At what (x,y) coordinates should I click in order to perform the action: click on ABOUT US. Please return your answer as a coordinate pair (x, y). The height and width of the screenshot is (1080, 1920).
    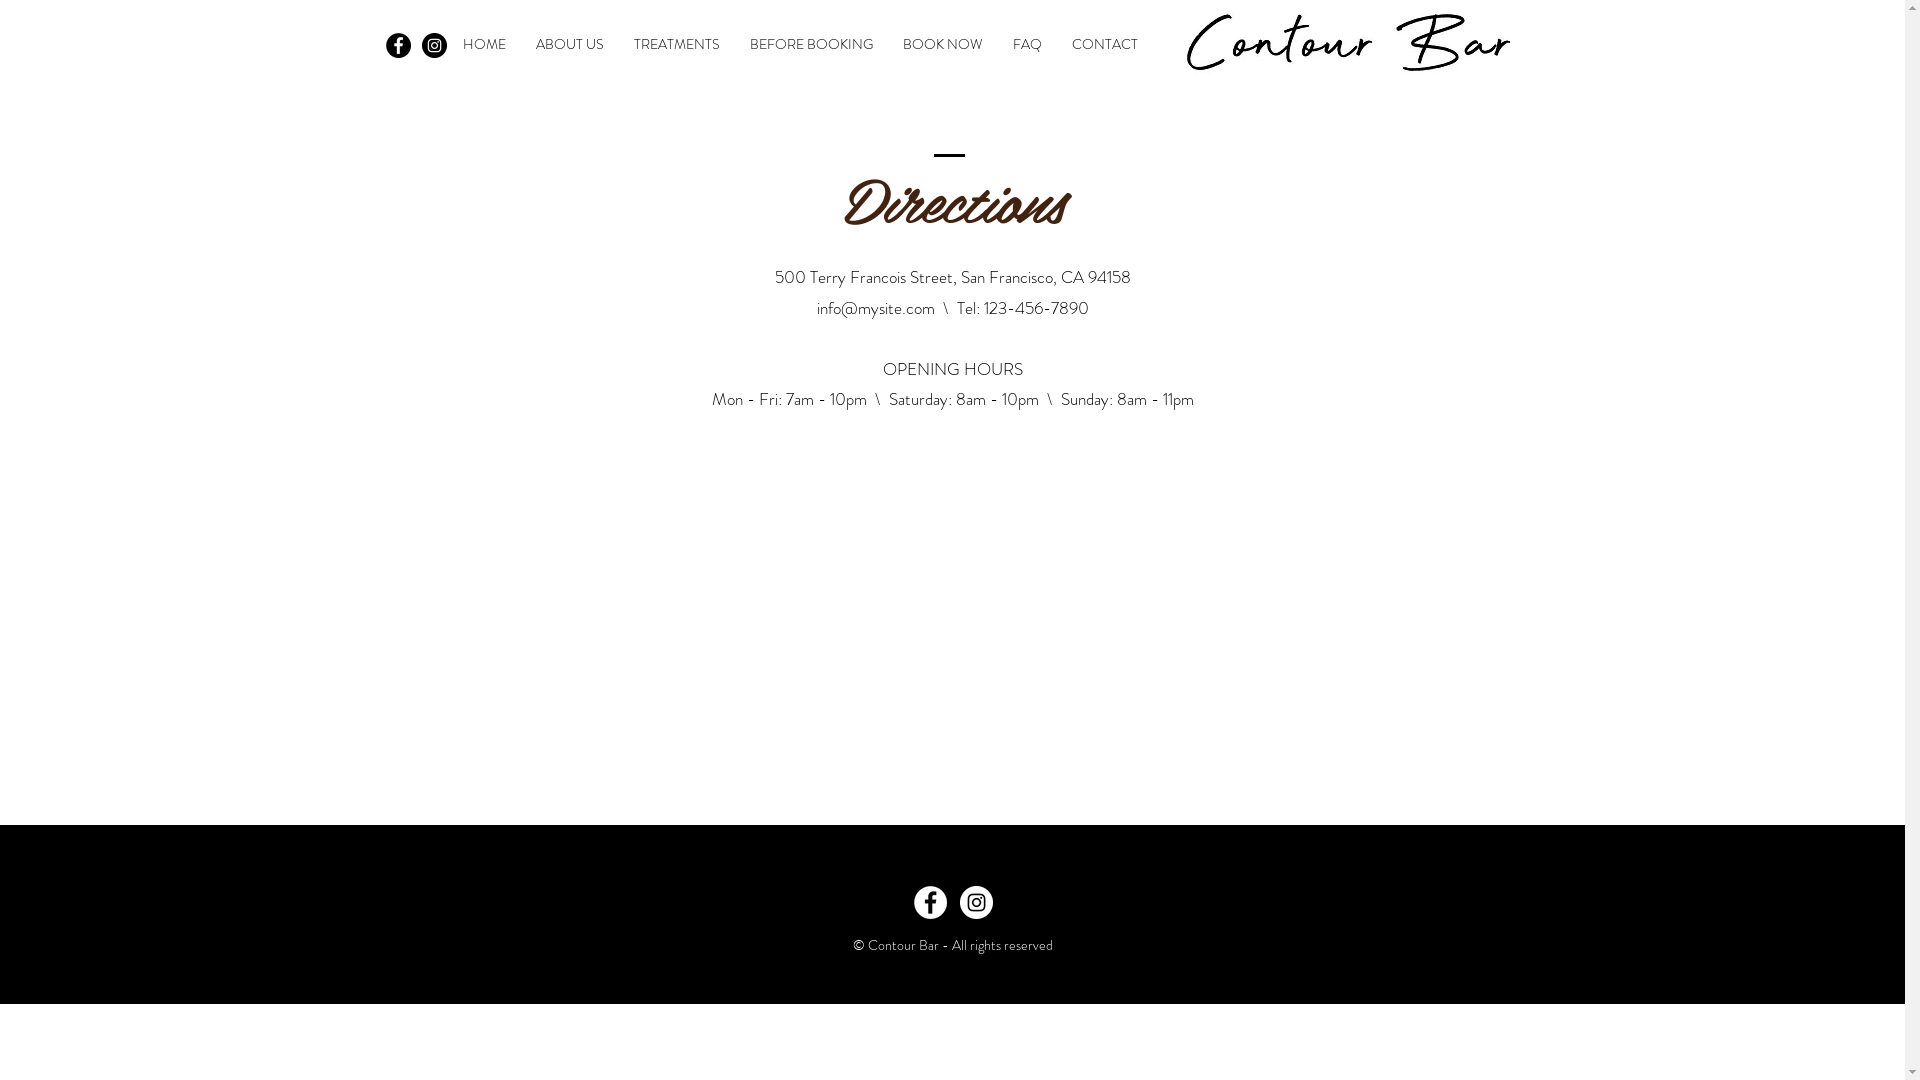
    Looking at the image, I should click on (569, 44).